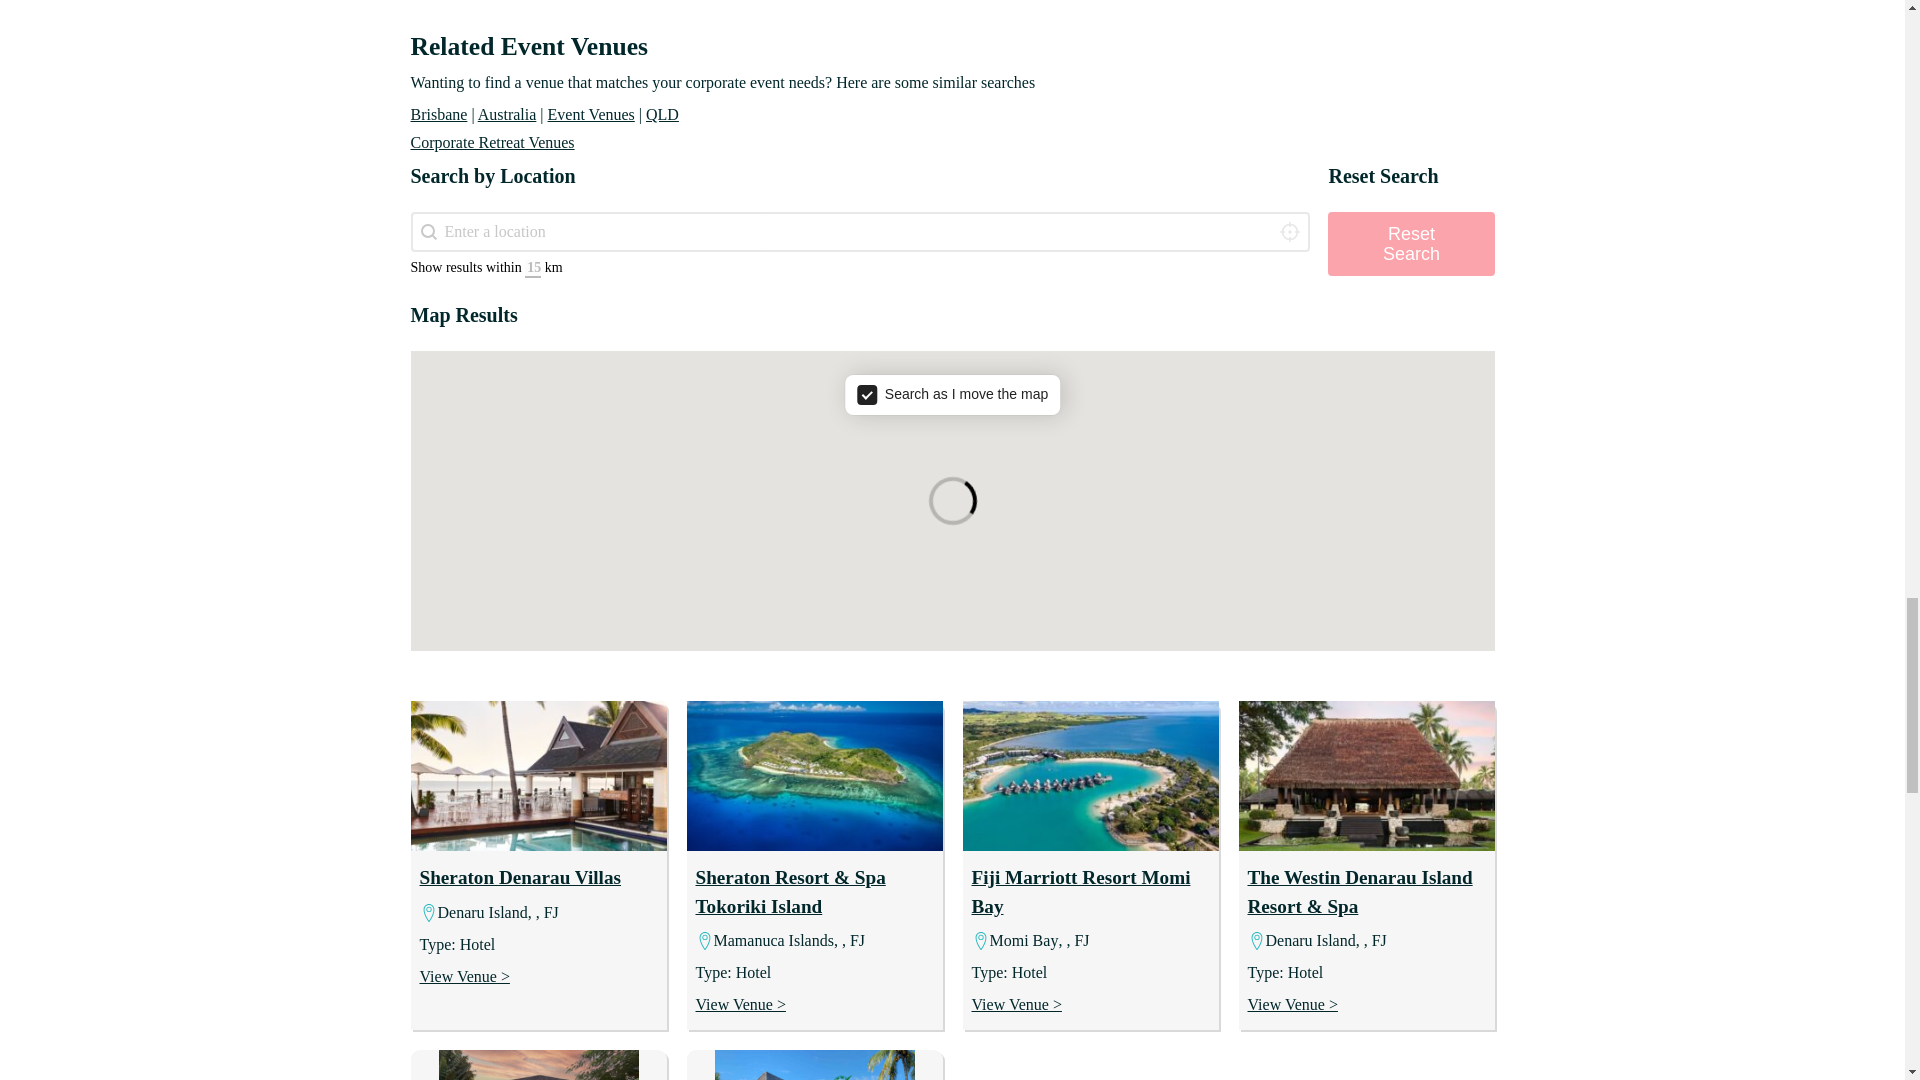 This screenshot has height=1080, width=1920. Describe the element at coordinates (662, 114) in the screenshot. I see `QLD` at that location.